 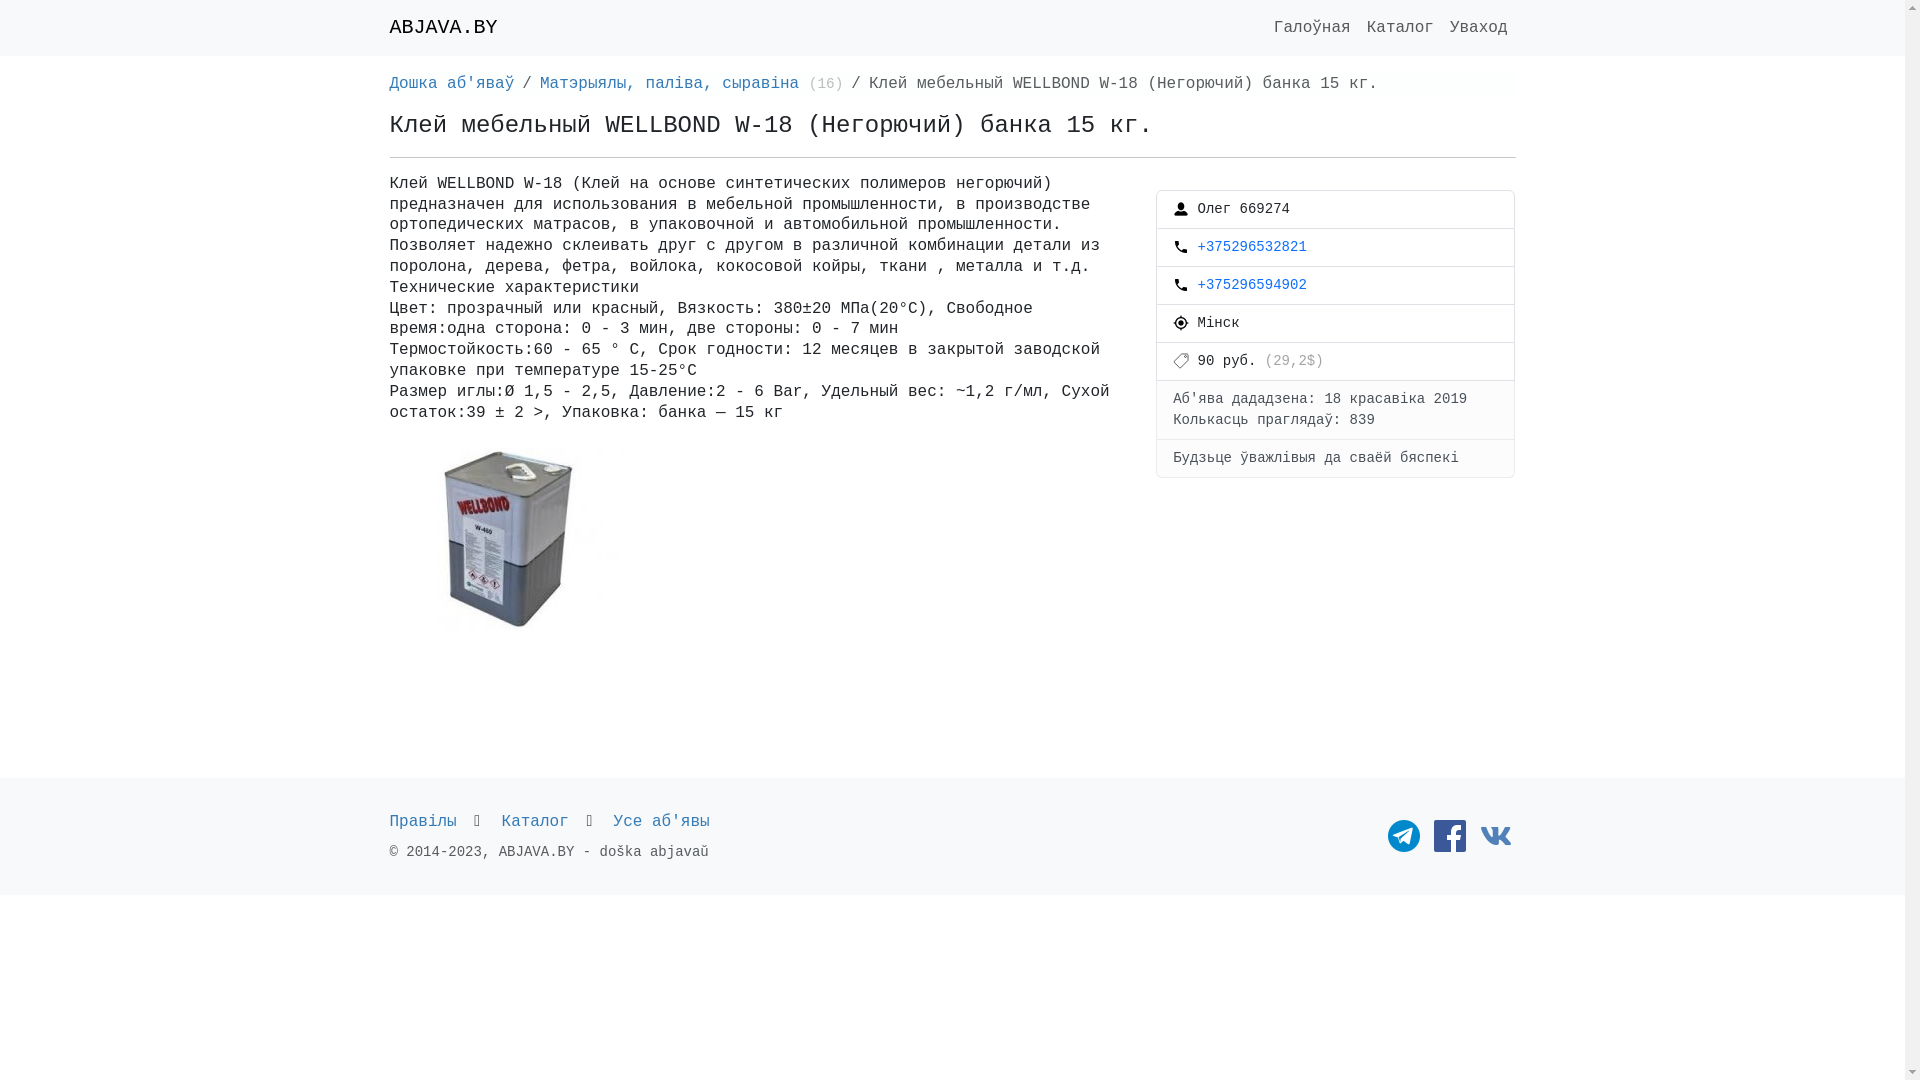 What do you see at coordinates (1252, 247) in the screenshot?
I see `+375296532821` at bounding box center [1252, 247].